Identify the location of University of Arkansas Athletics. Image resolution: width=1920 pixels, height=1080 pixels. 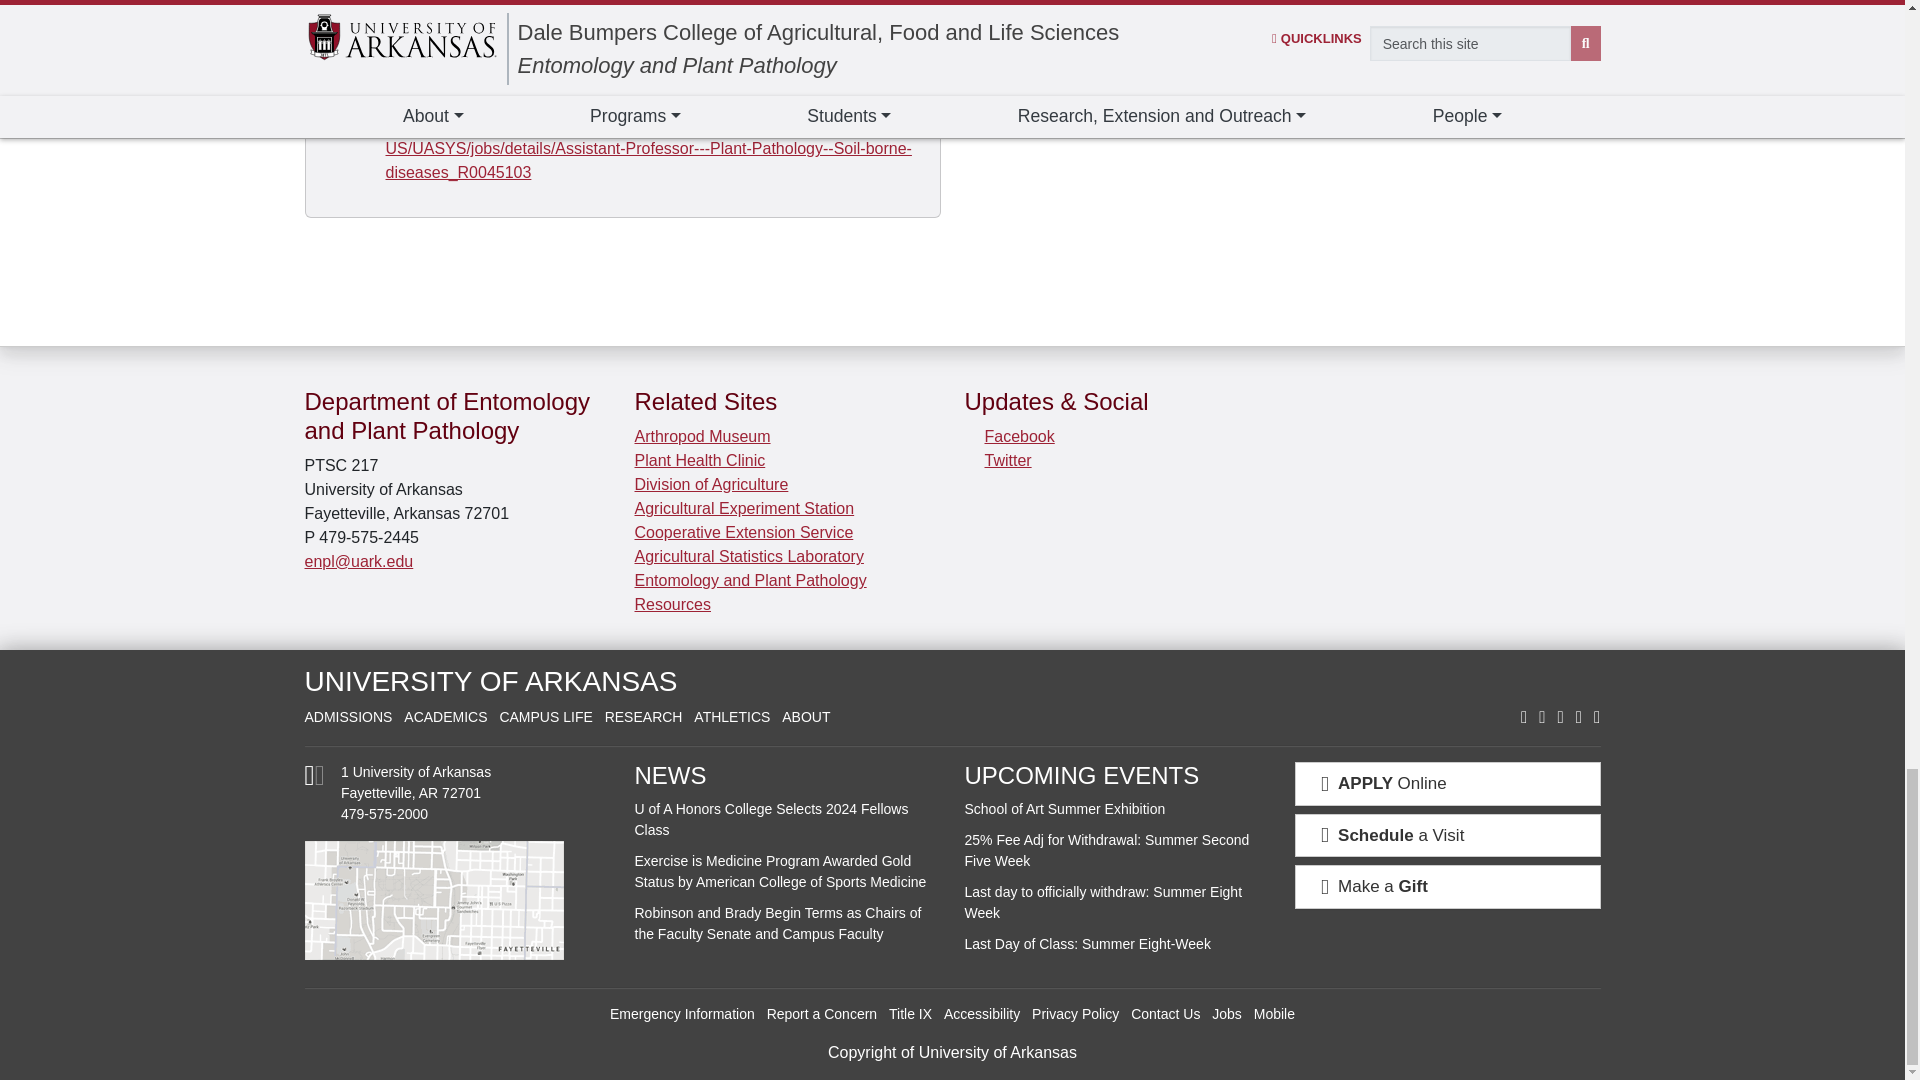
(731, 716).